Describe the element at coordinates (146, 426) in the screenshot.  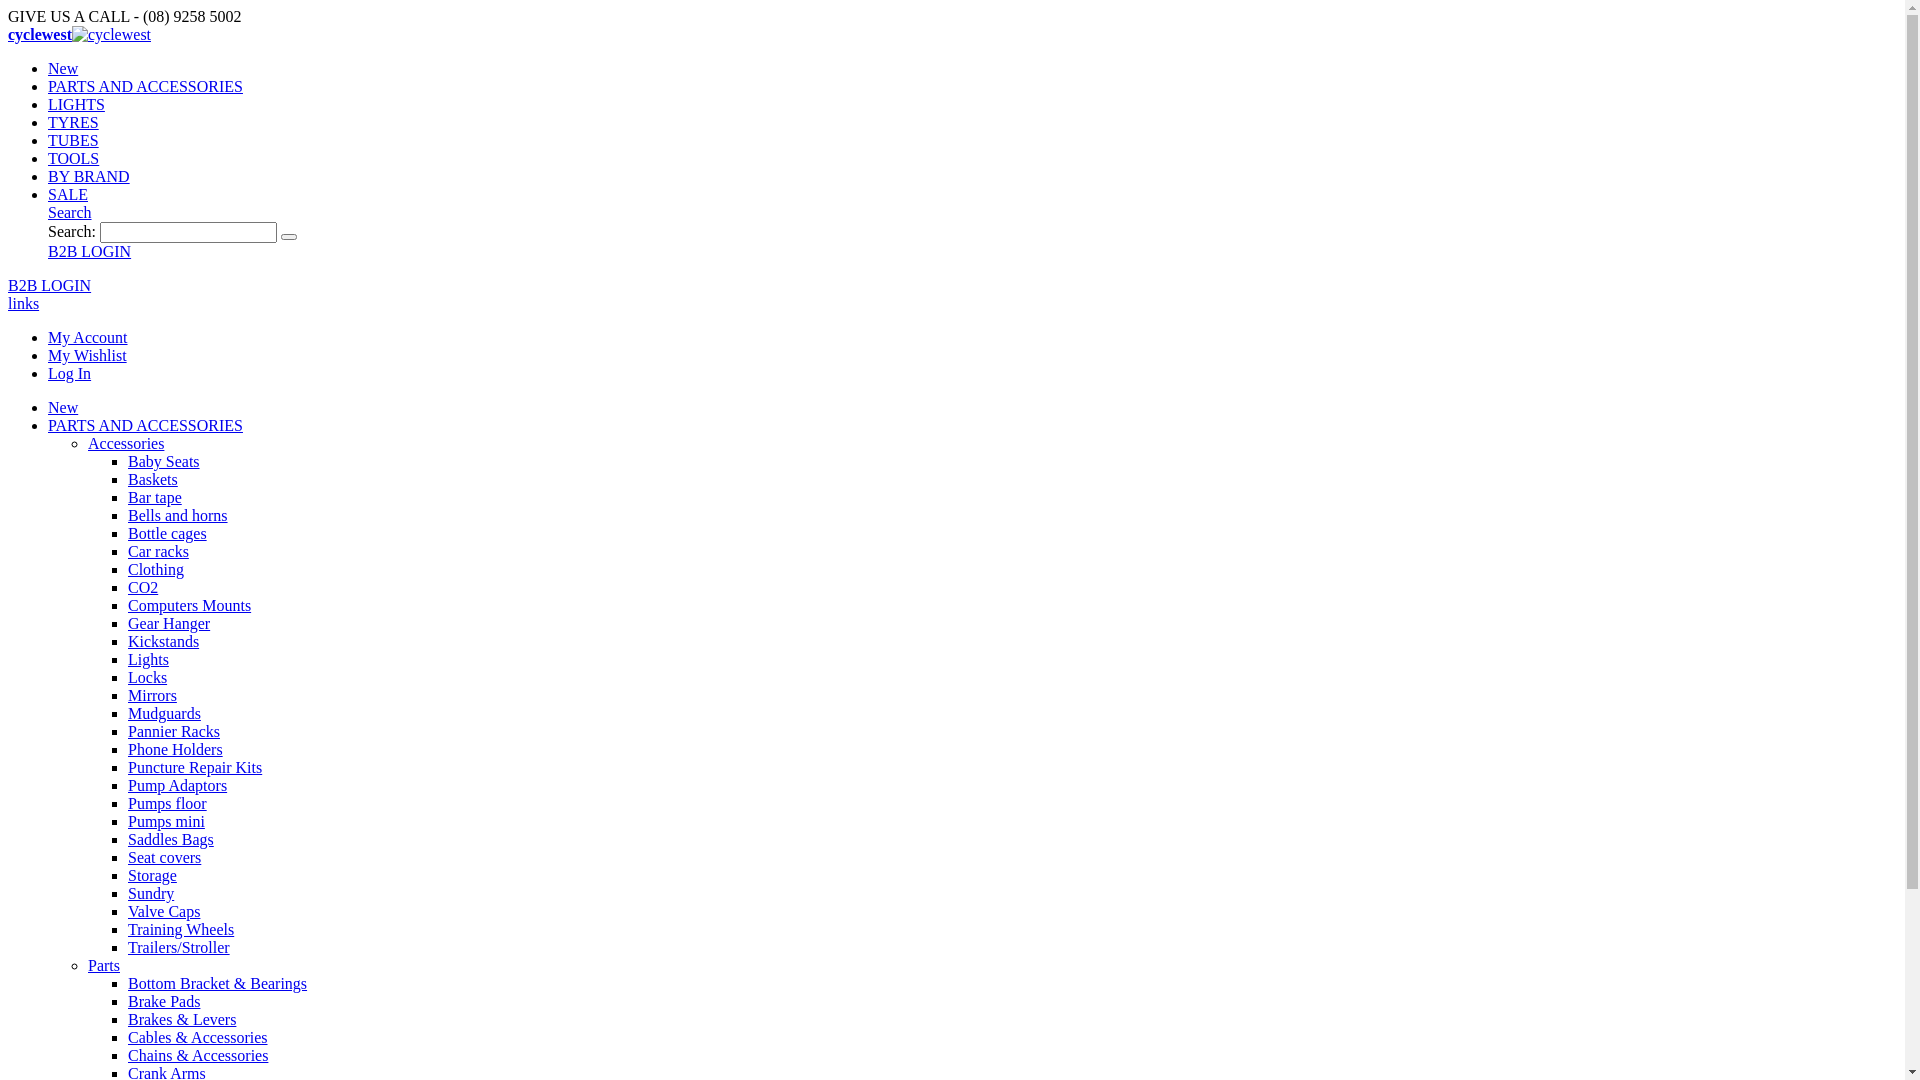
I see `PARTS AND ACCESSORIES` at that location.